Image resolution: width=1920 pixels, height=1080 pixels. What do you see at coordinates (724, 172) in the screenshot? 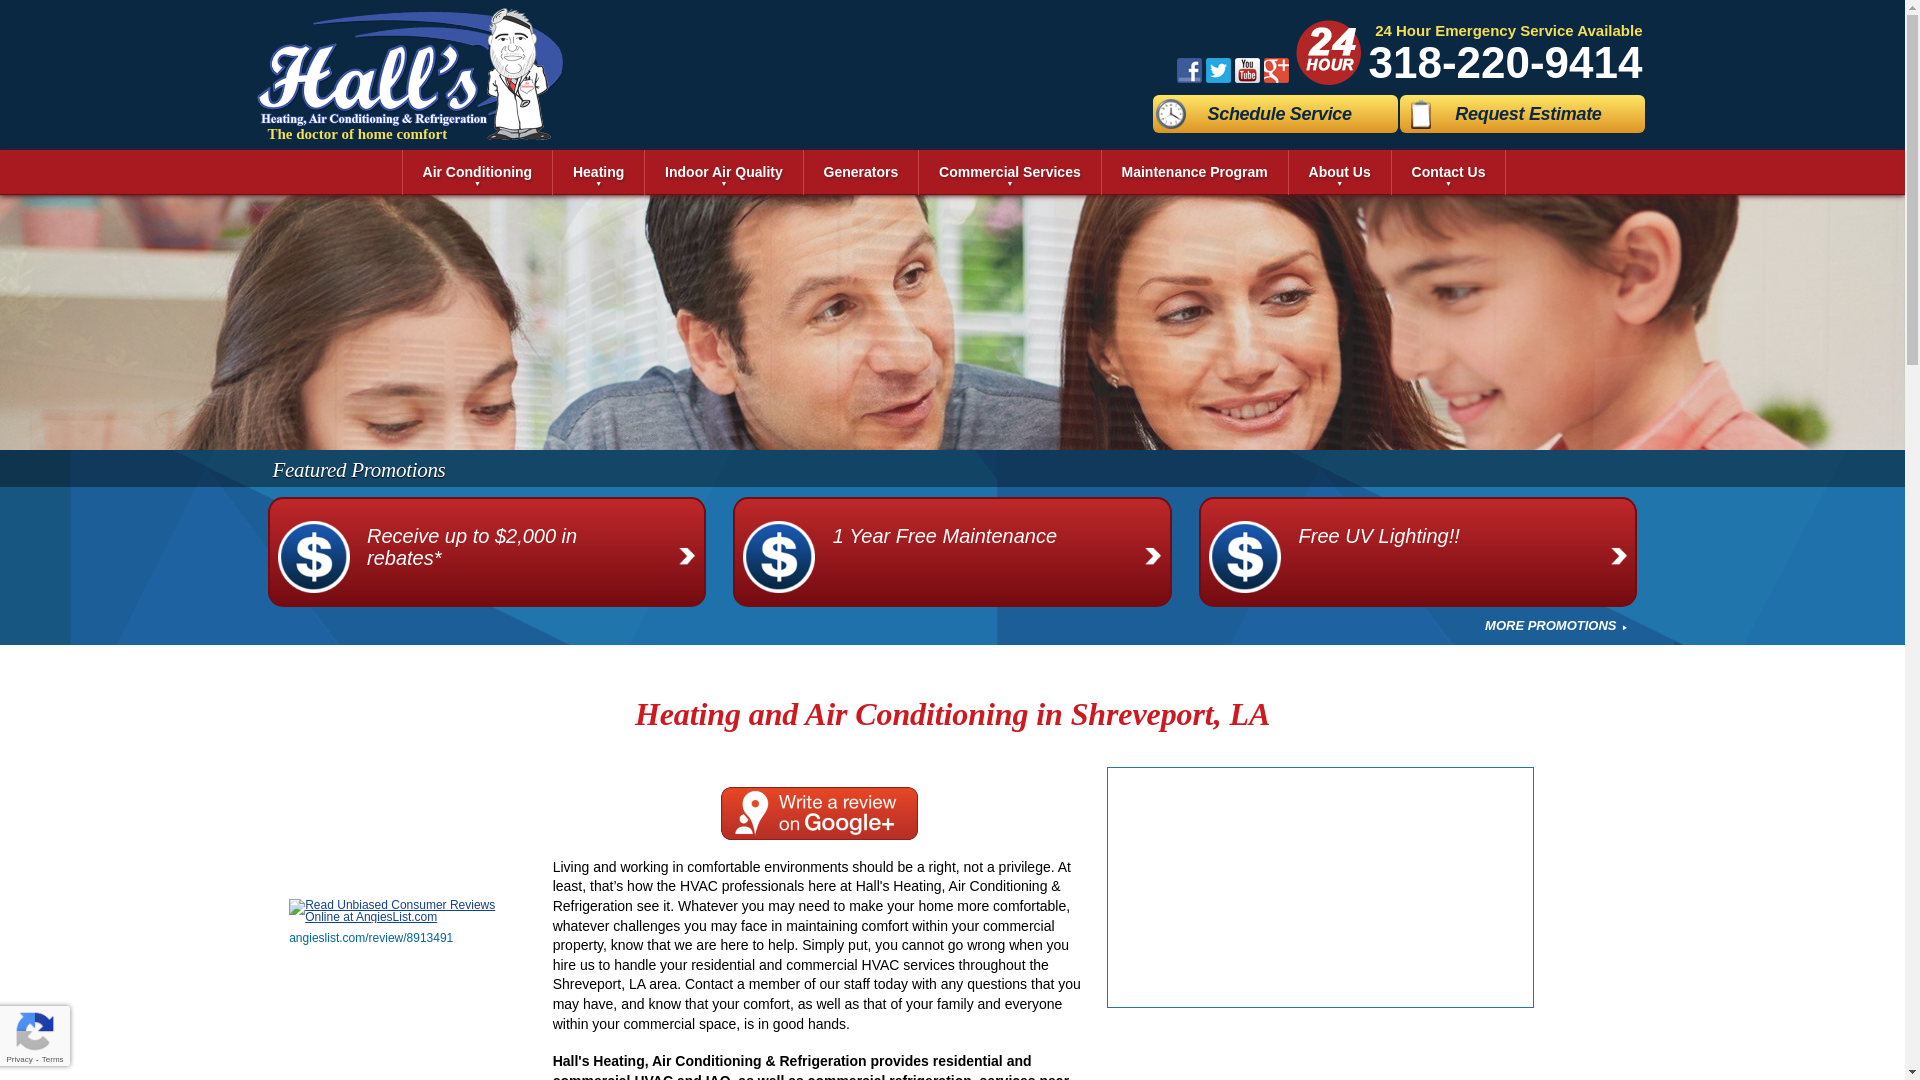
I see `Indoor Air Quality` at bounding box center [724, 172].